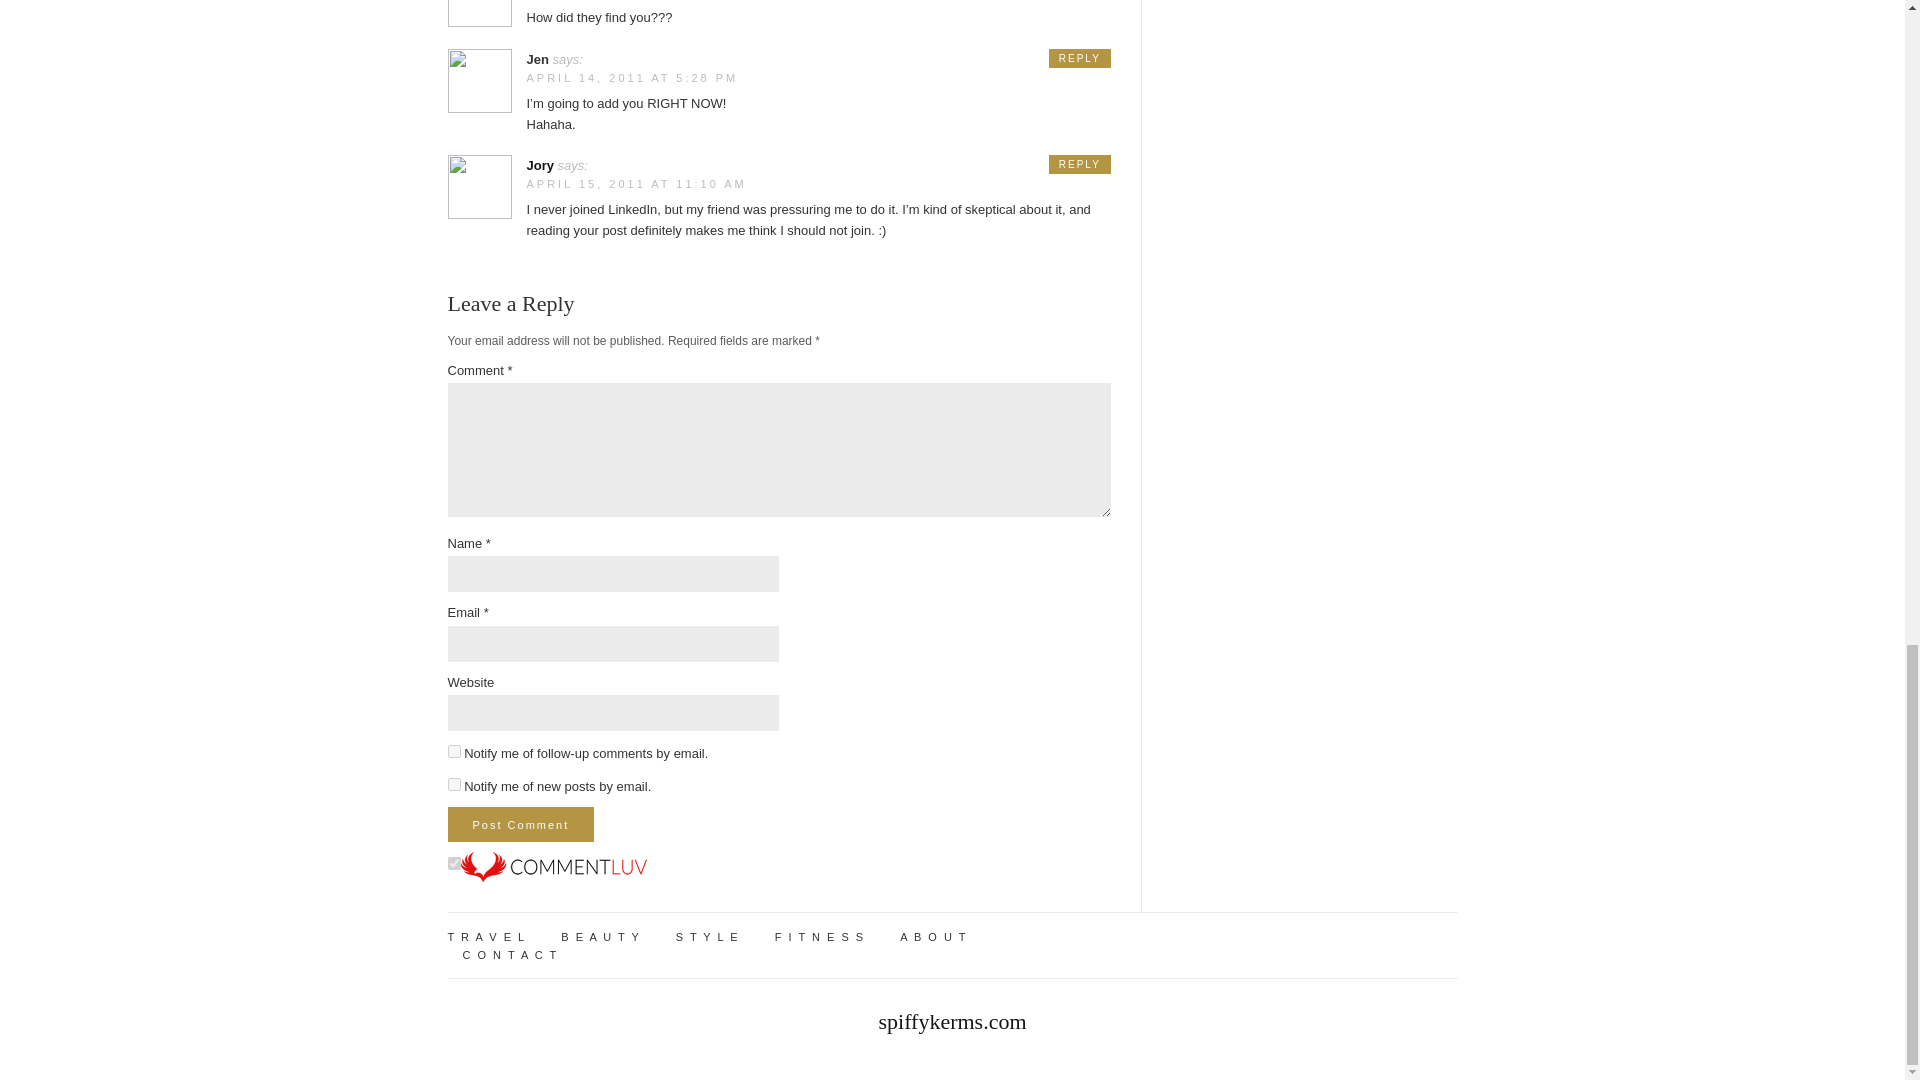 The width and height of the screenshot is (1920, 1080). What do you see at coordinates (632, 78) in the screenshot?
I see `APRIL 14, 2011 AT 5:28 PM` at bounding box center [632, 78].